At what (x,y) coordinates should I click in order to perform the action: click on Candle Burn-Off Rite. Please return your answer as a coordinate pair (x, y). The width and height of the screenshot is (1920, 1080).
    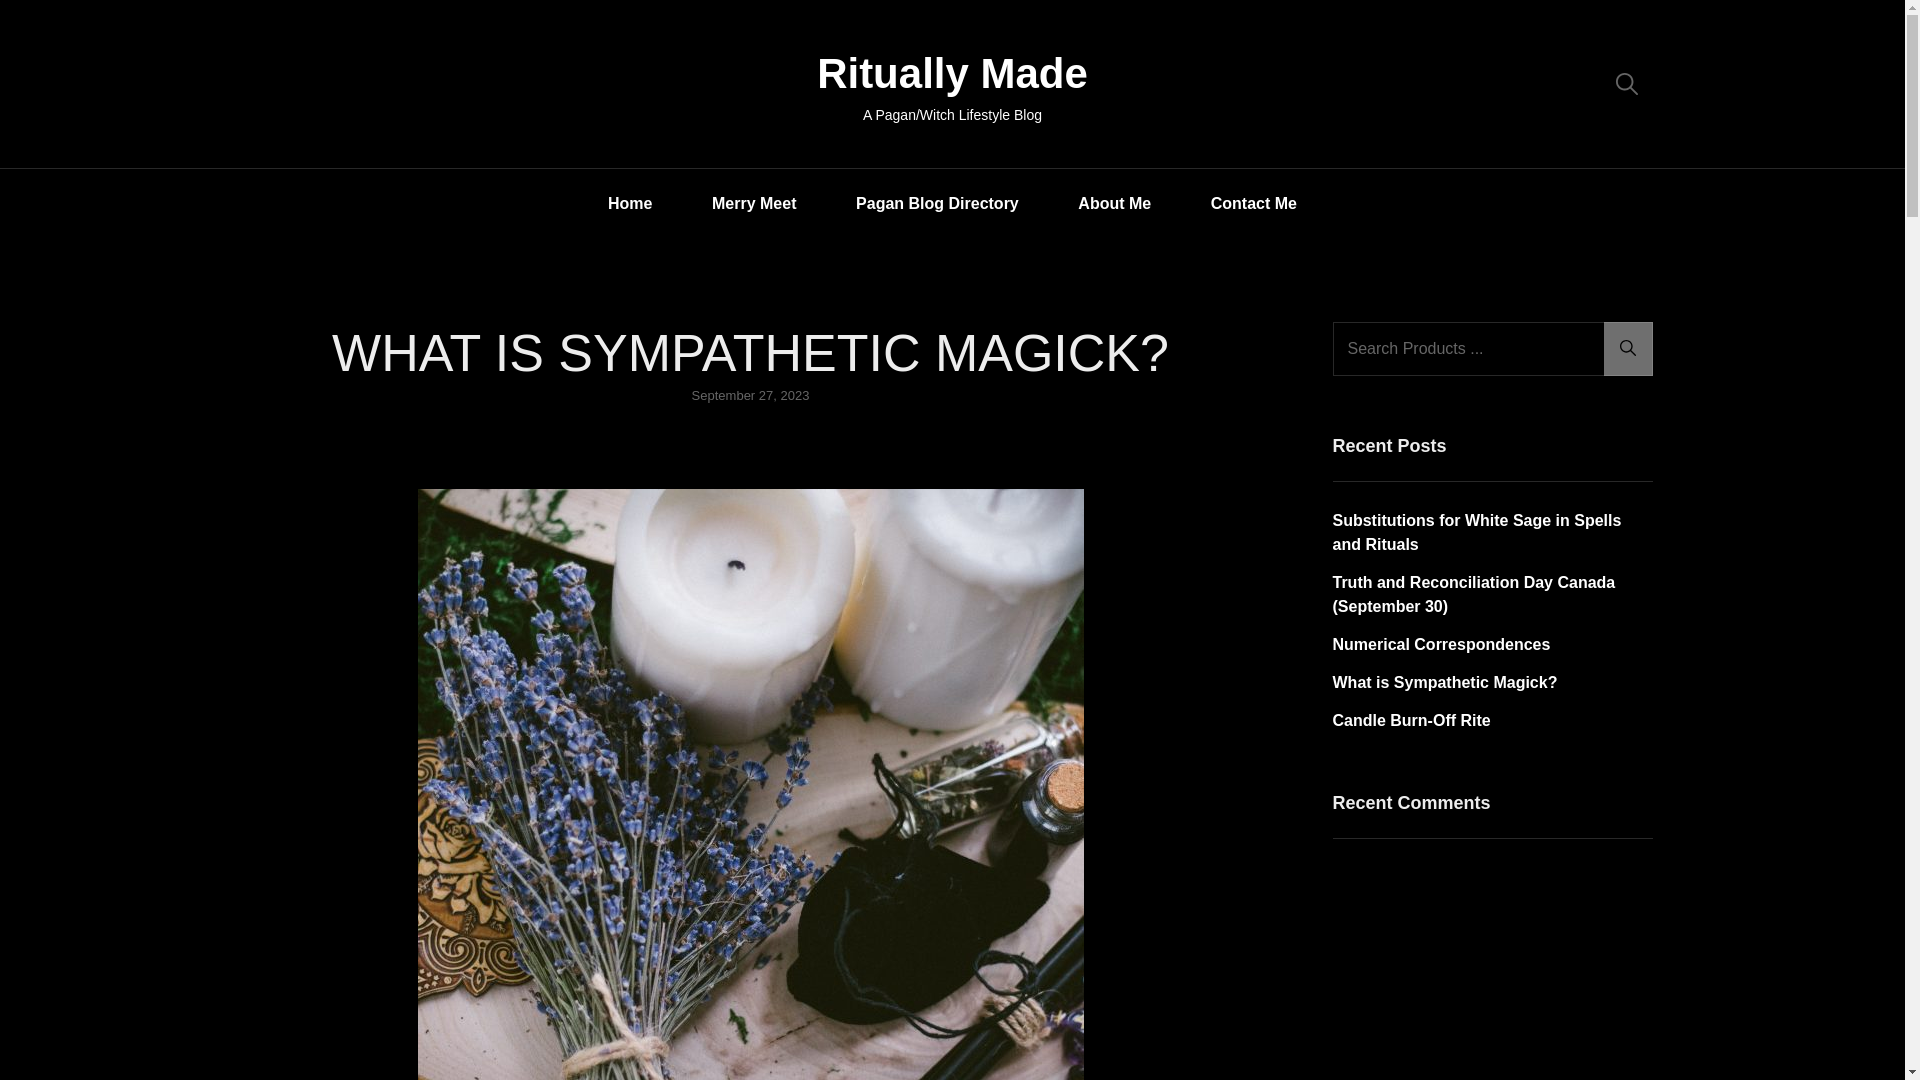
    Looking at the image, I should click on (1410, 720).